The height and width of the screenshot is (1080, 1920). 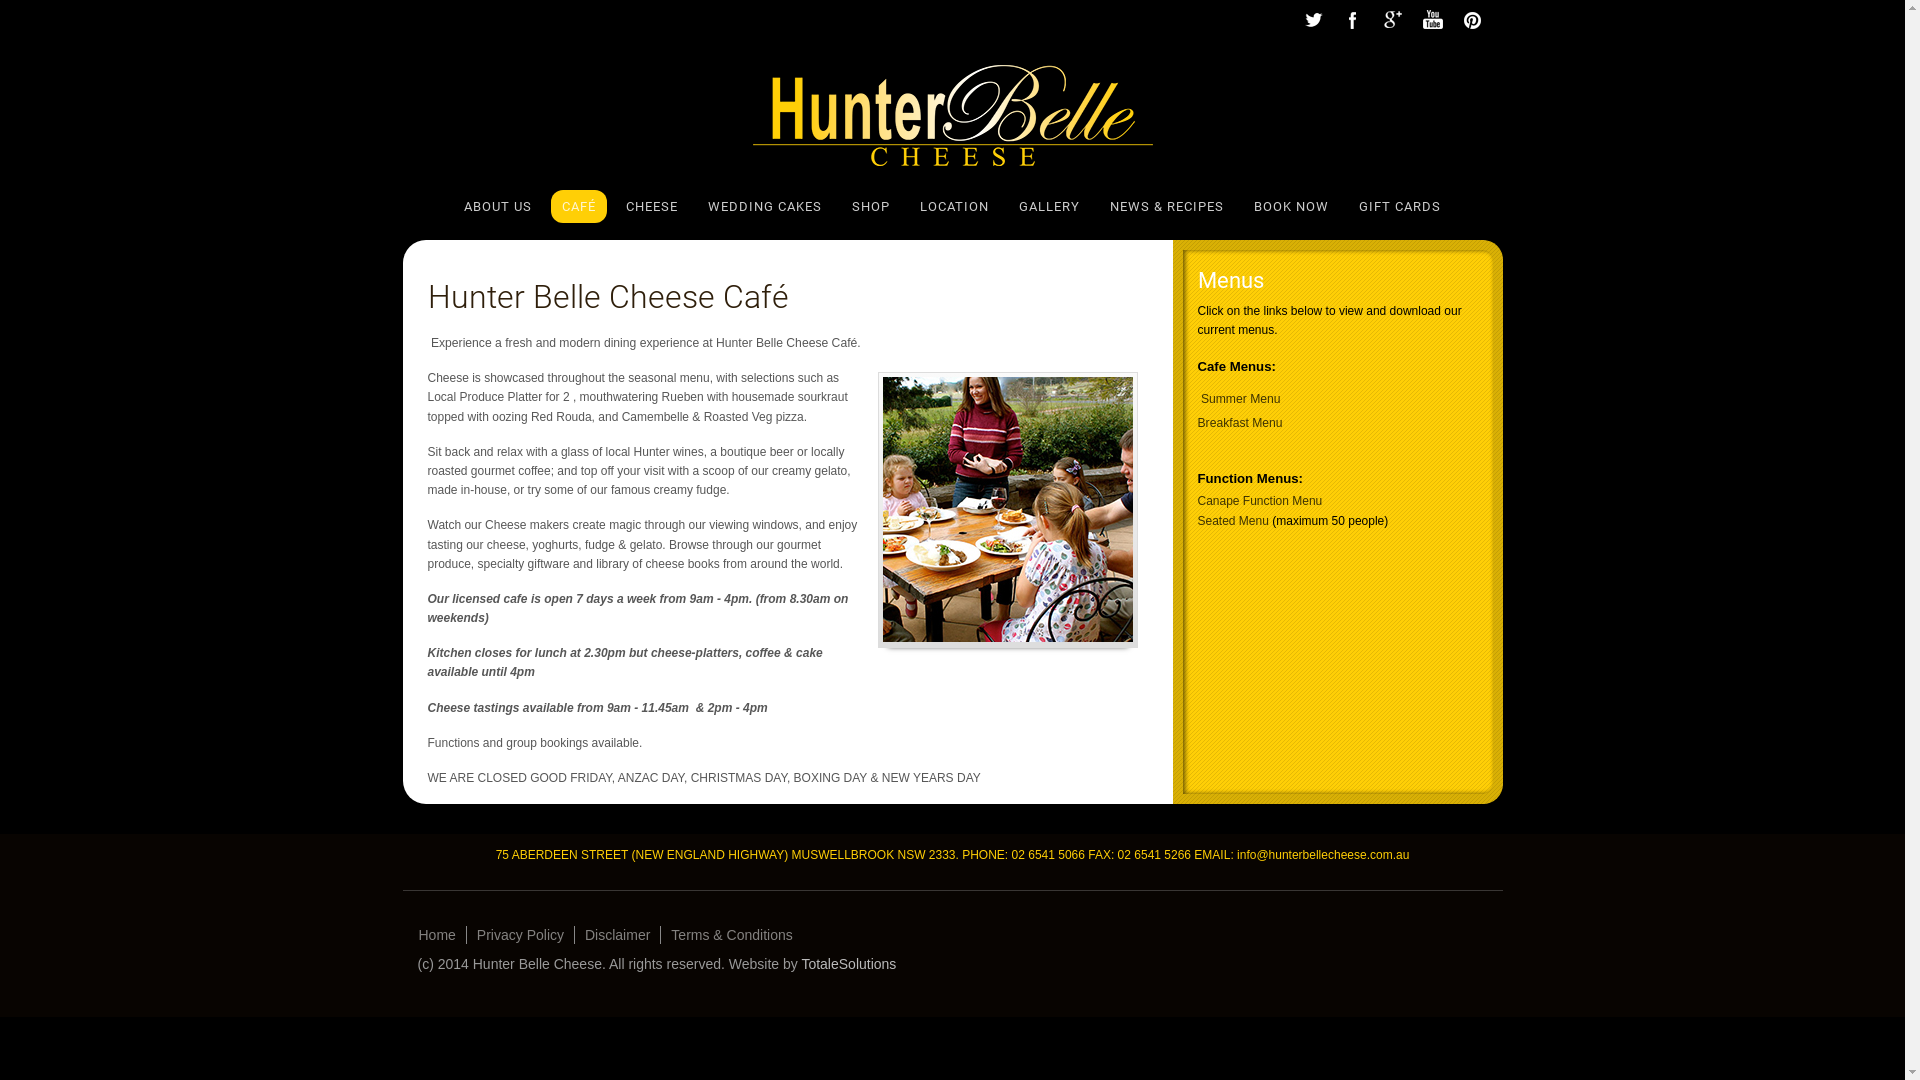 I want to click on GIFT CARDS, so click(x=1400, y=206).